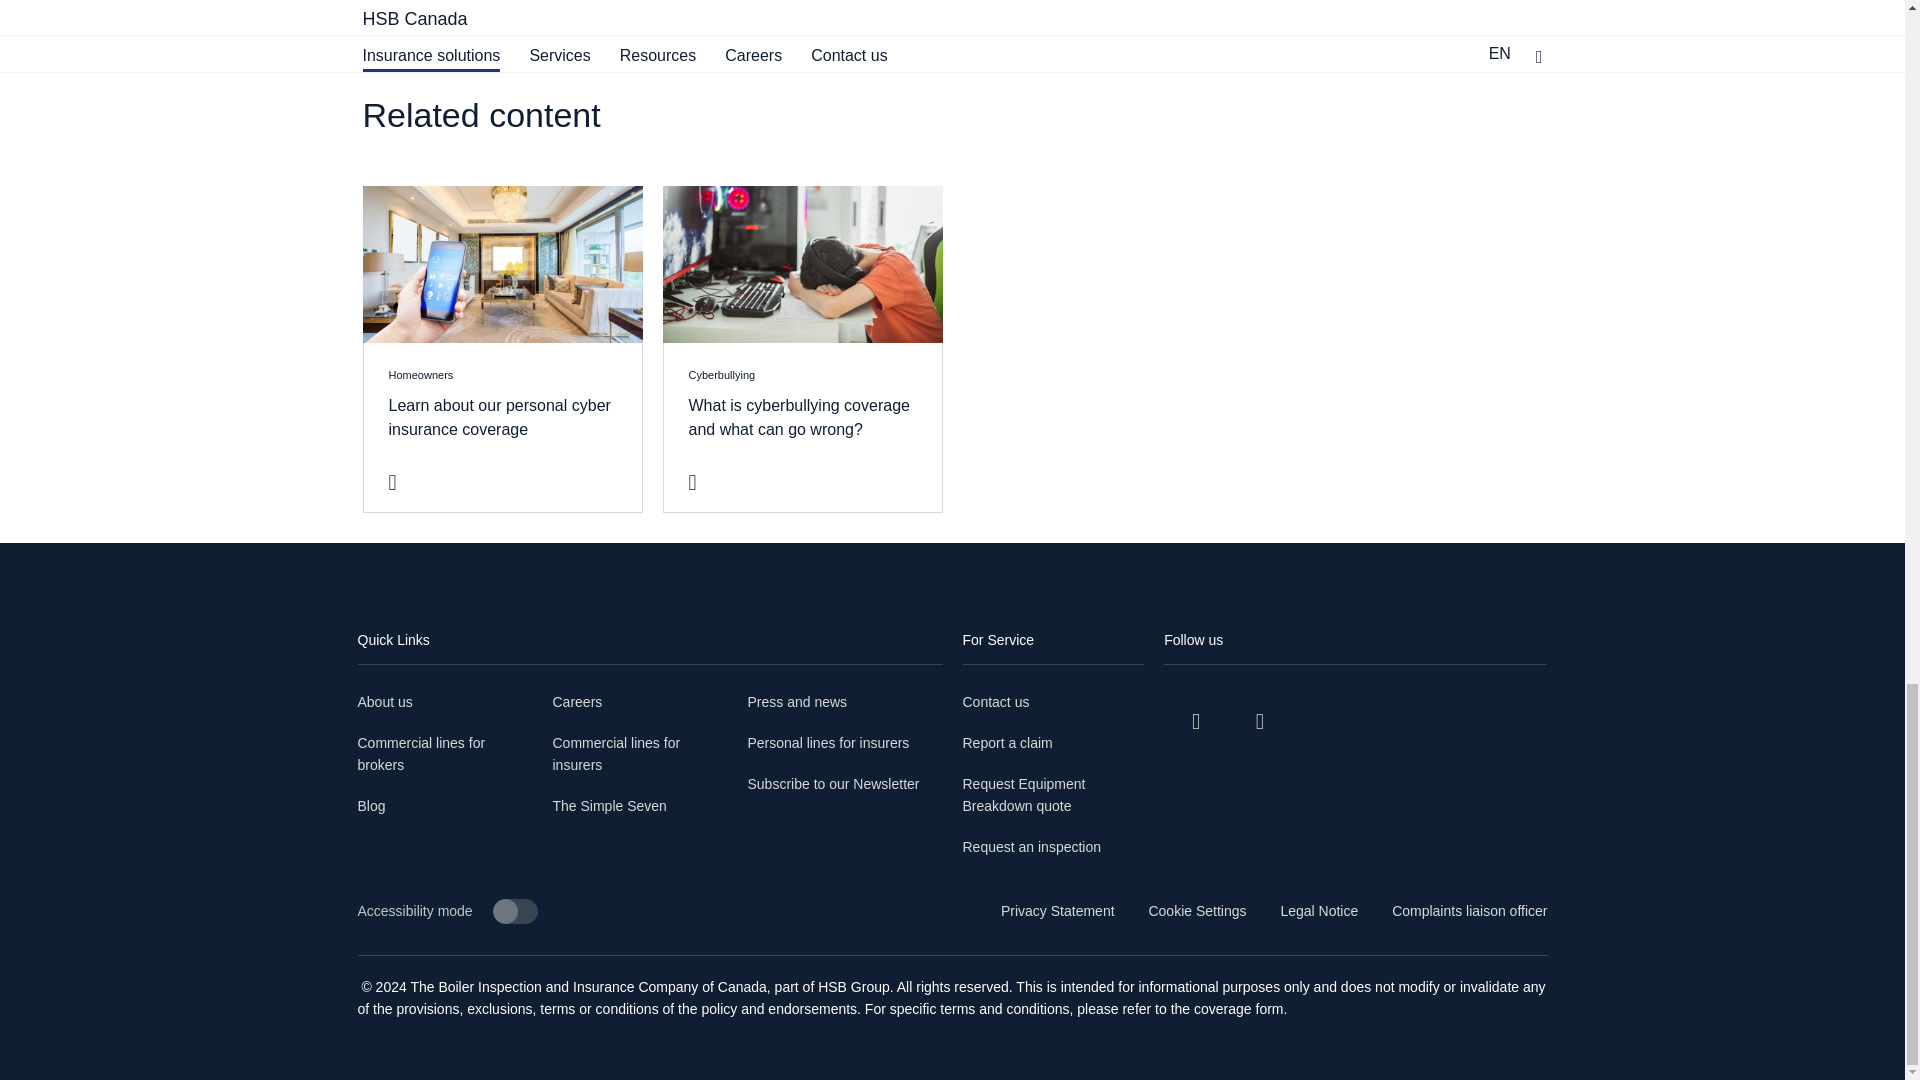 This screenshot has height=1080, width=1920. I want to click on Examples of cyberbullying and insurance claims, so click(640, 756).